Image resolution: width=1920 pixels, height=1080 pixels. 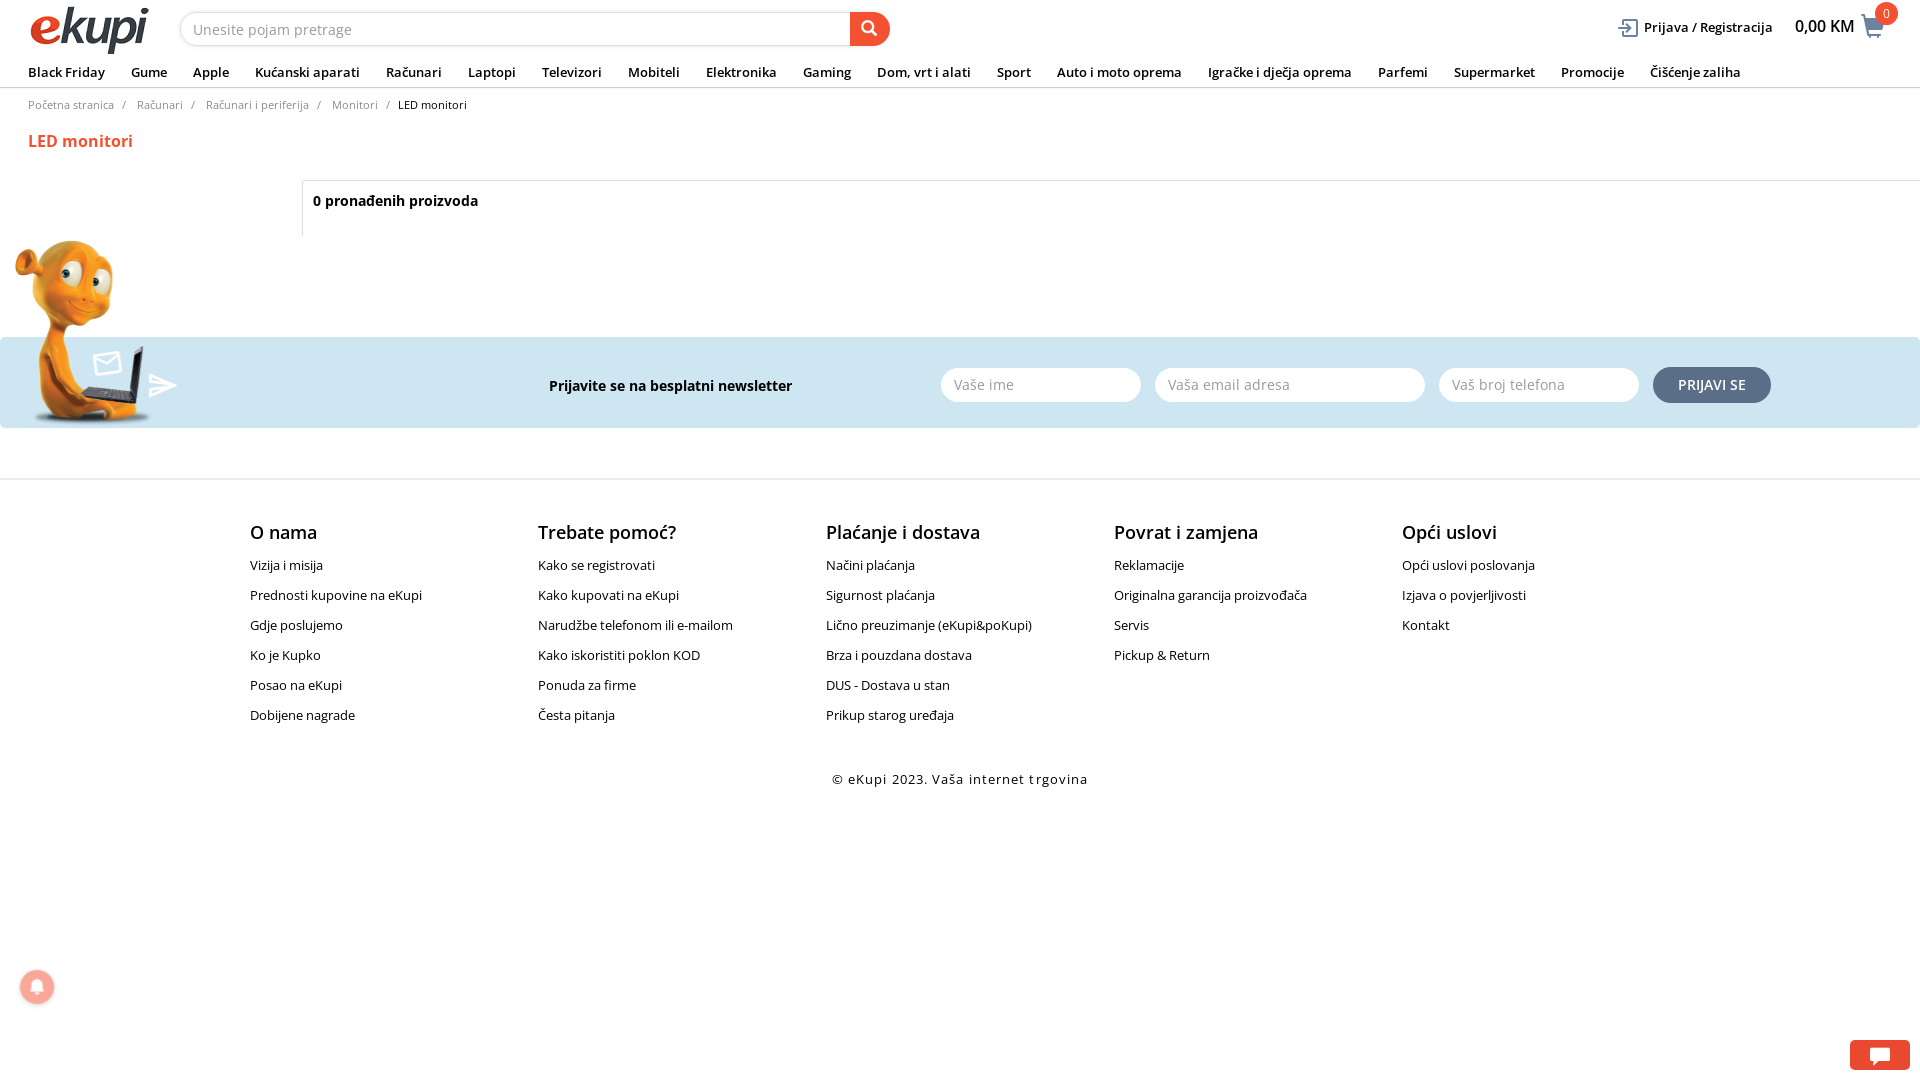 What do you see at coordinates (149, 72) in the screenshot?
I see `Gume` at bounding box center [149, 72].